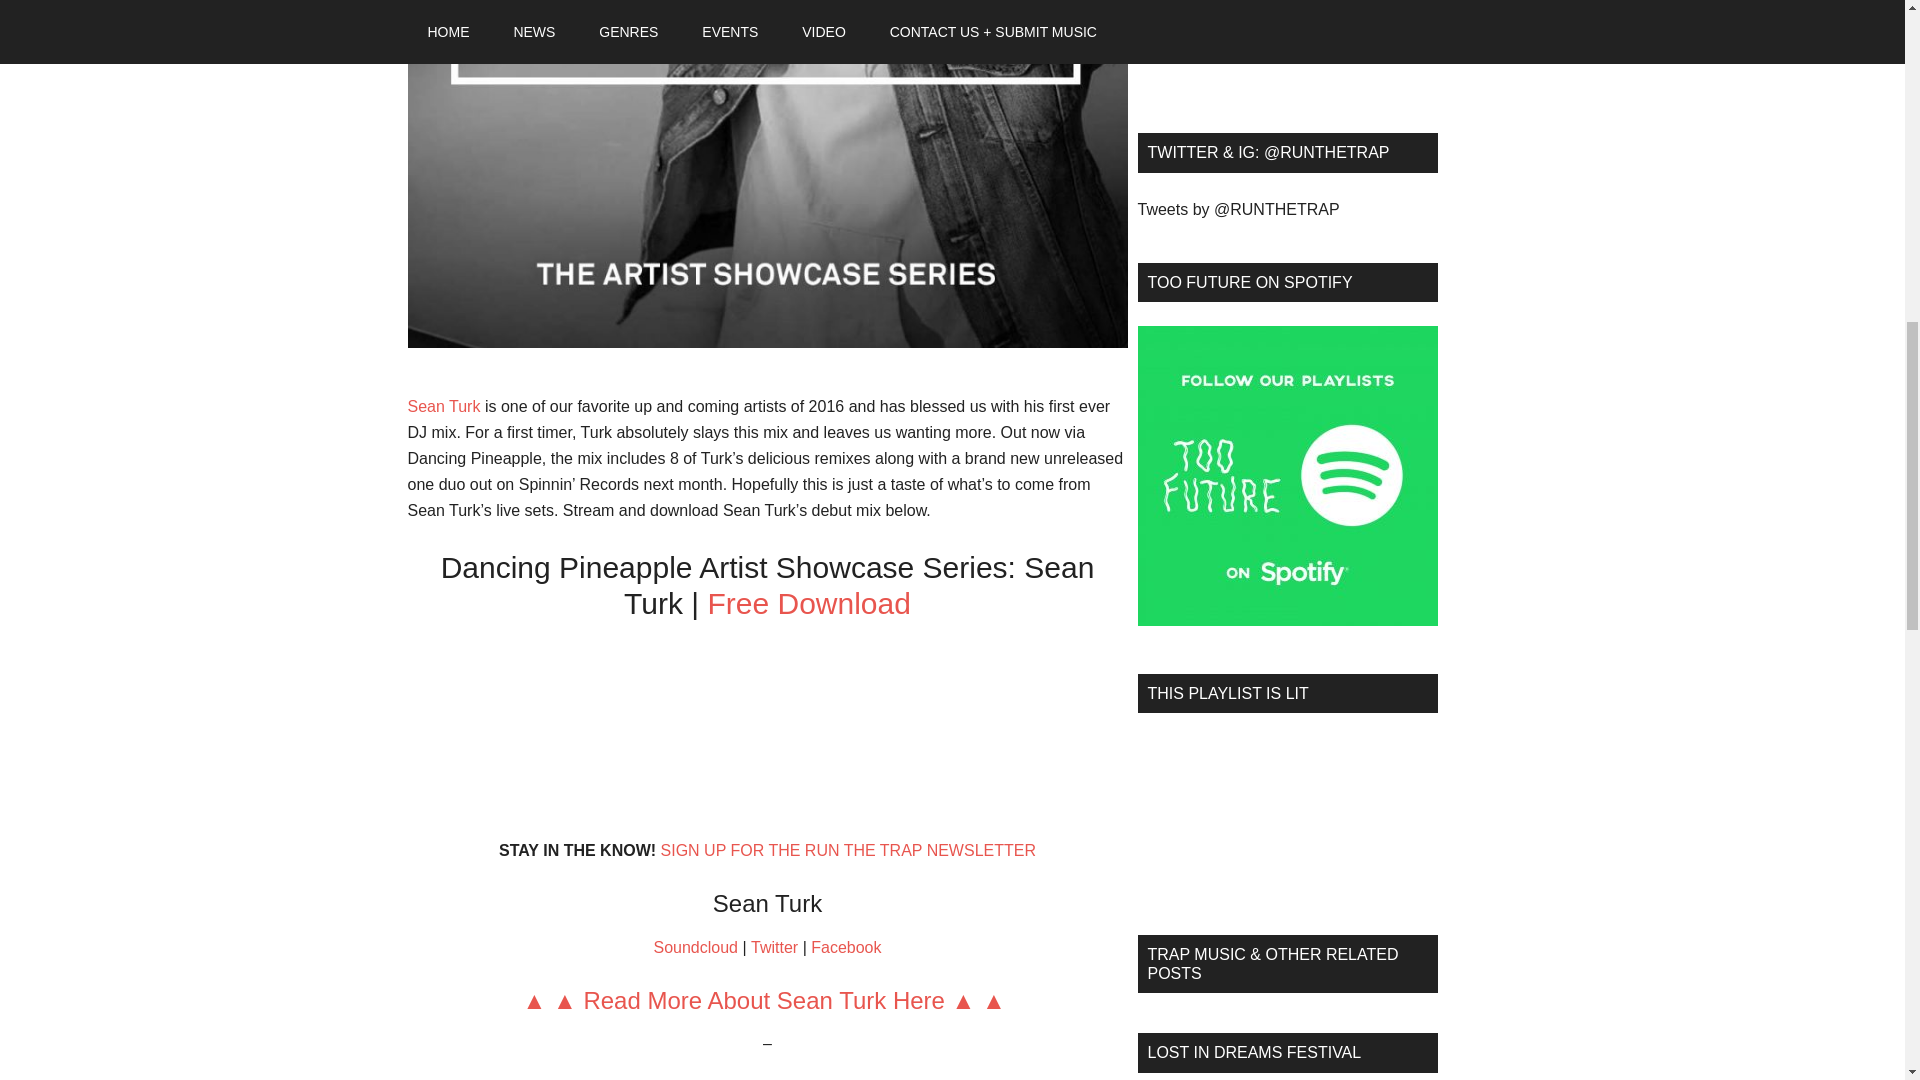 This screenshot has width=1920, height=1080. Describe the element at coordinates (444, 406) in the screenshot. I see `Sean Turk` at that location.